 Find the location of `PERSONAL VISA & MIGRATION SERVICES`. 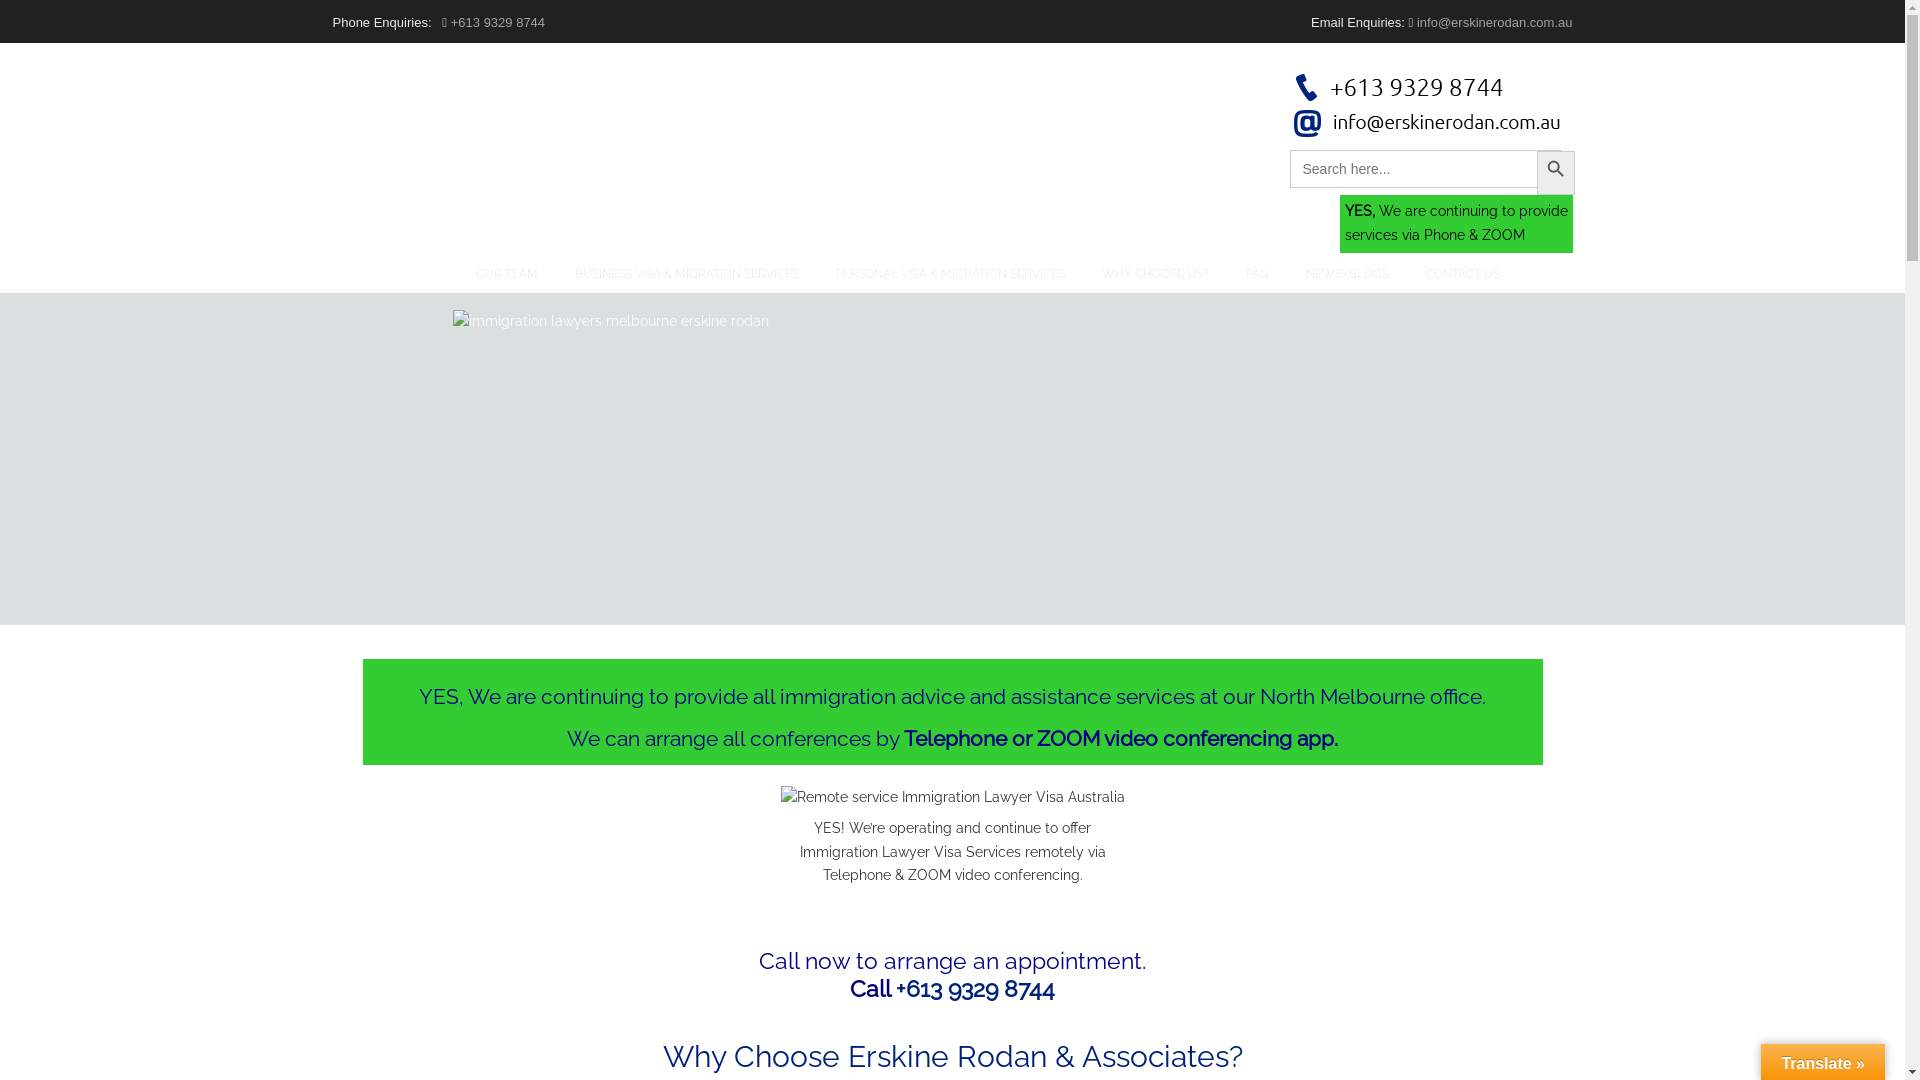

PERSONAL VISA & MIGRATION SERVICES is located at coordinates (950, 274).